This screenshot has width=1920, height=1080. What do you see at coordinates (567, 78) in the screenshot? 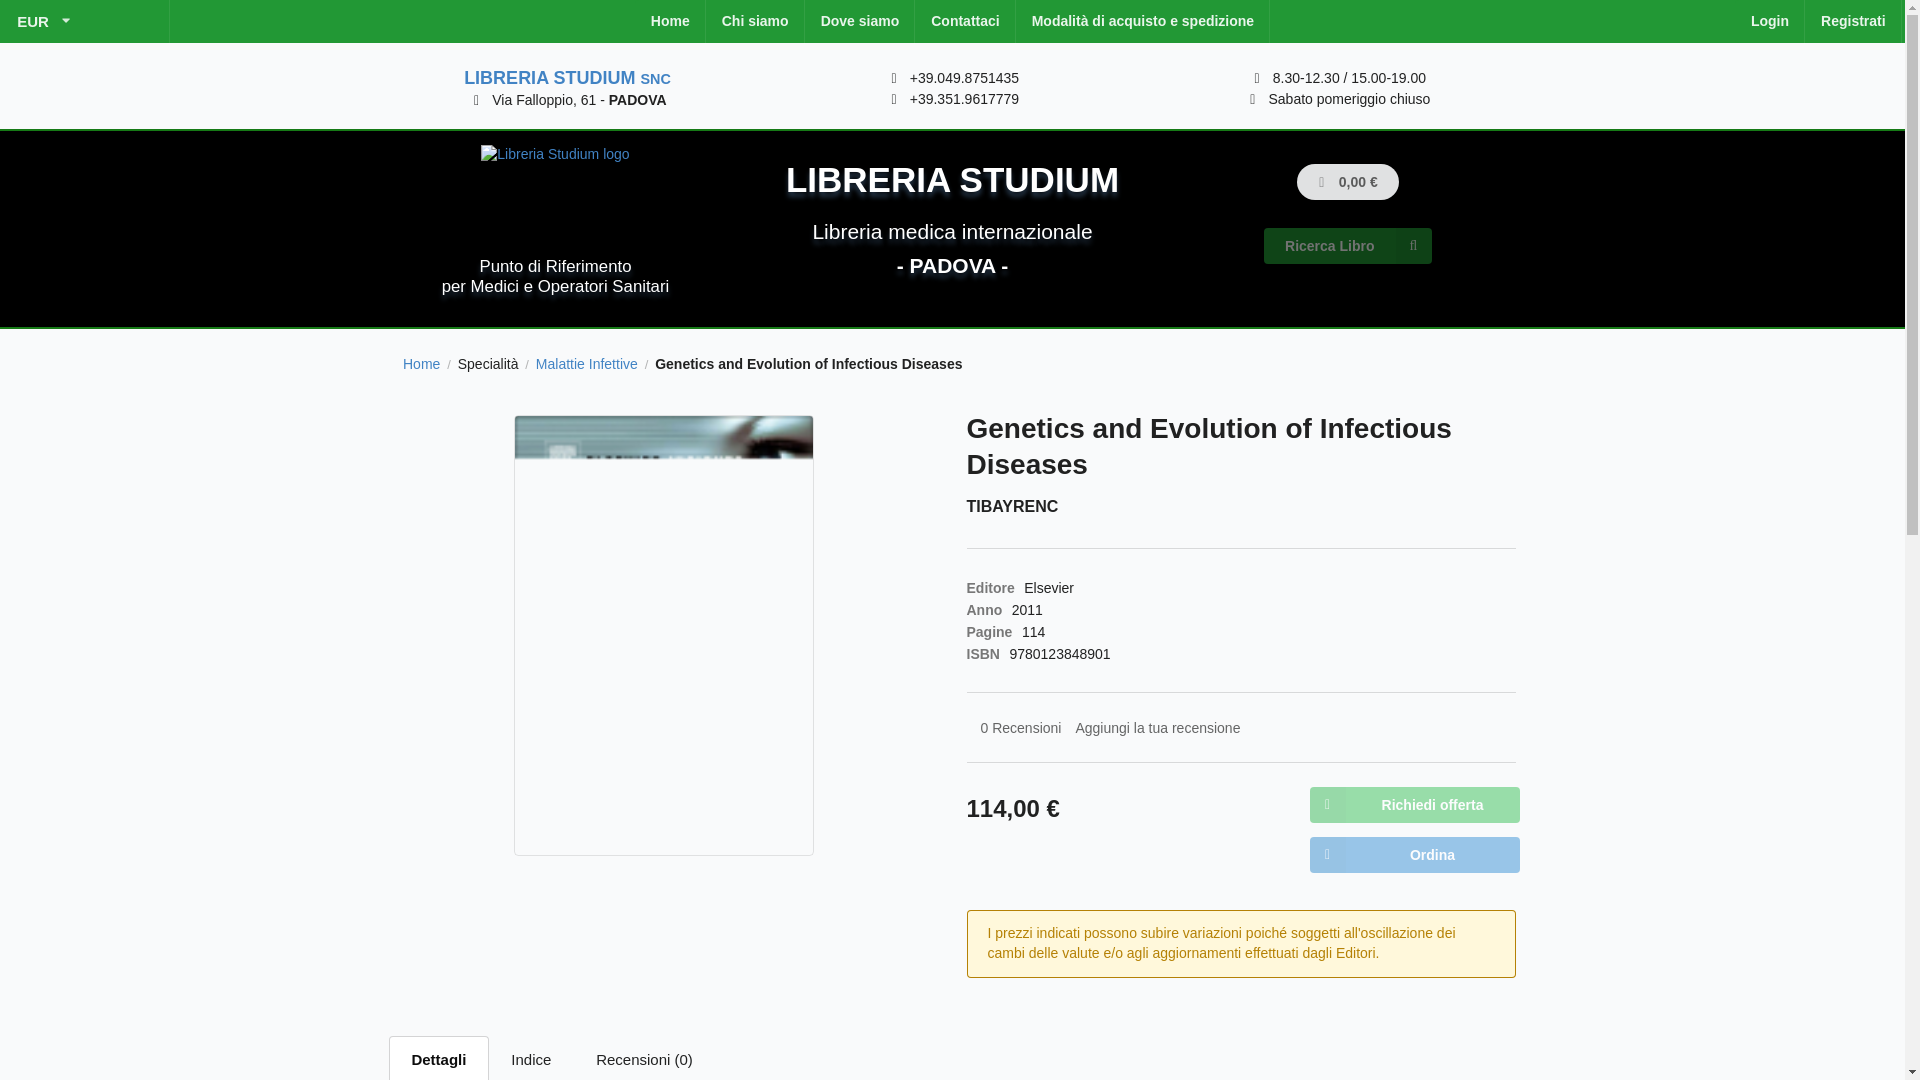
I see `LIBRERIA STUDIUM SNC` at bounding box center [567, 78].